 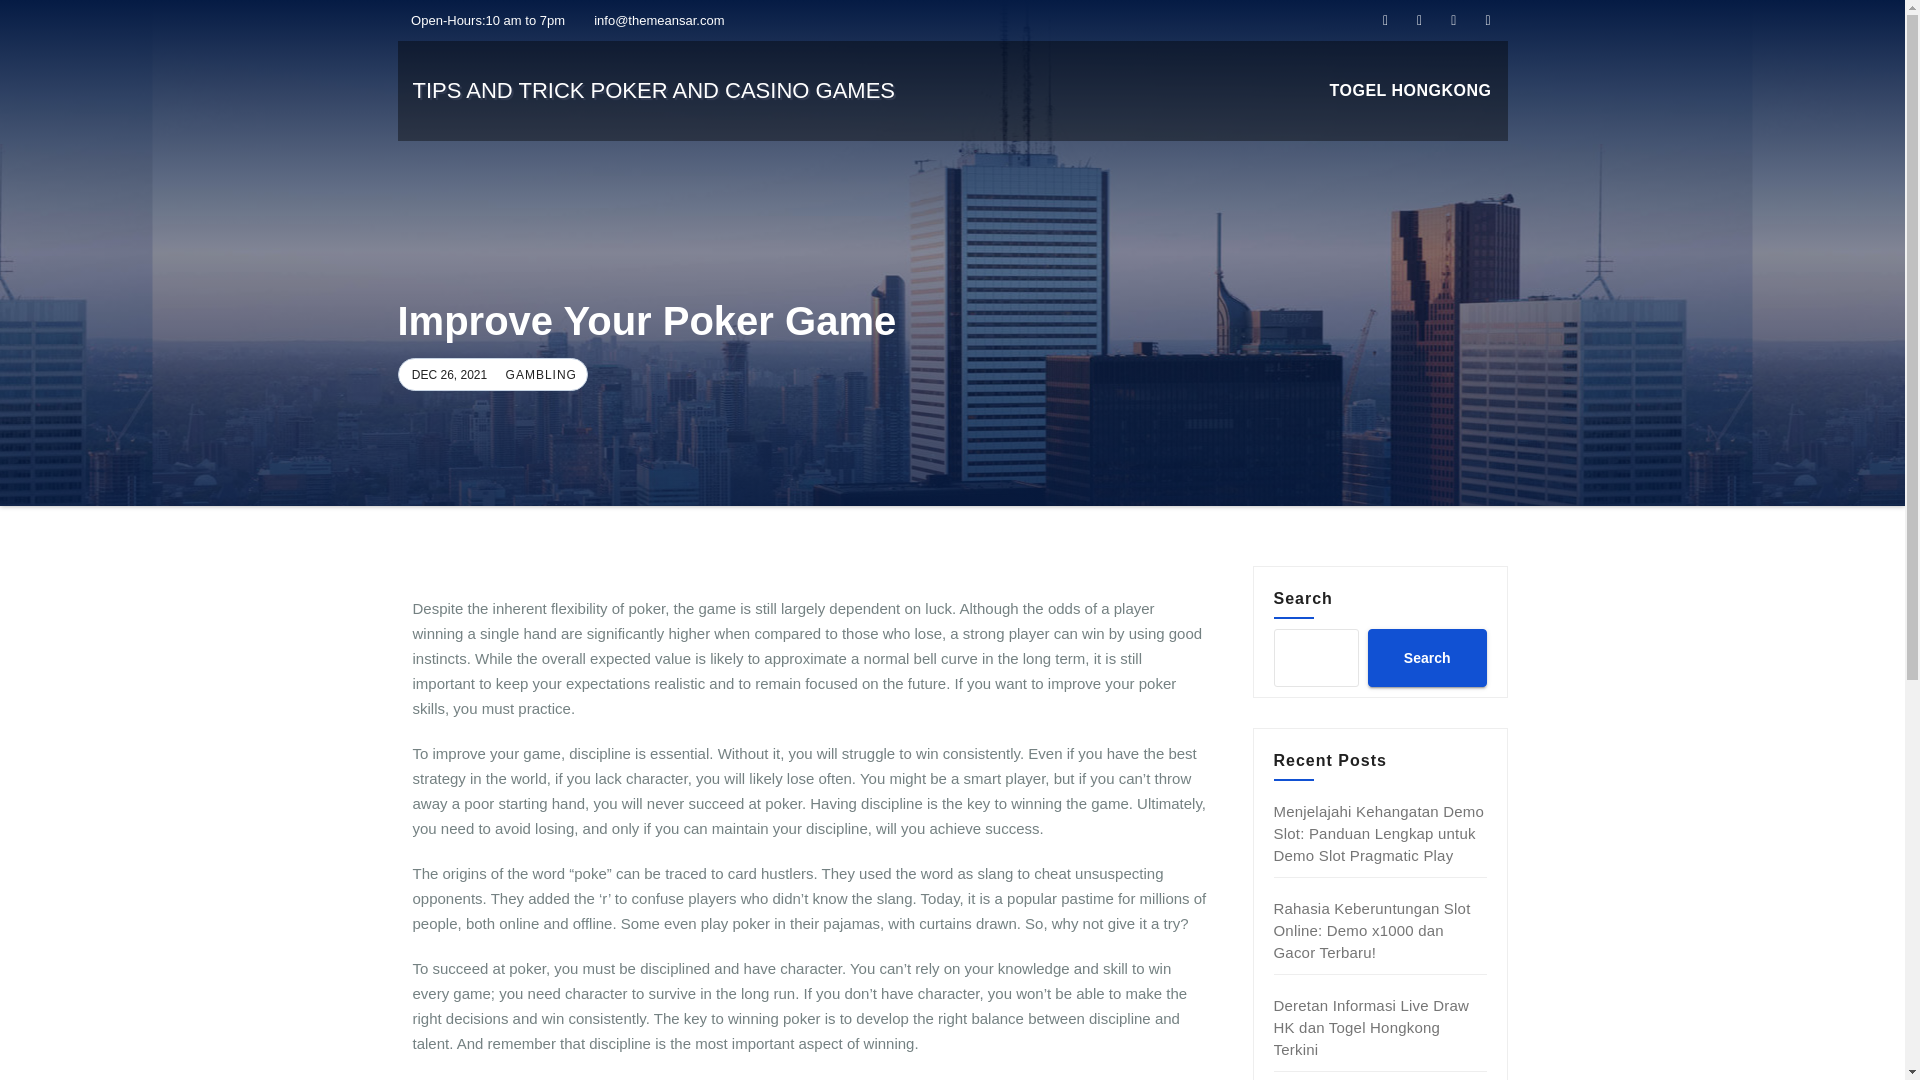 What do you see at coordinates (1410, 91) in the screenshot?
I see `TOGEL HONGKONG` at bounding box center [1410, 91].